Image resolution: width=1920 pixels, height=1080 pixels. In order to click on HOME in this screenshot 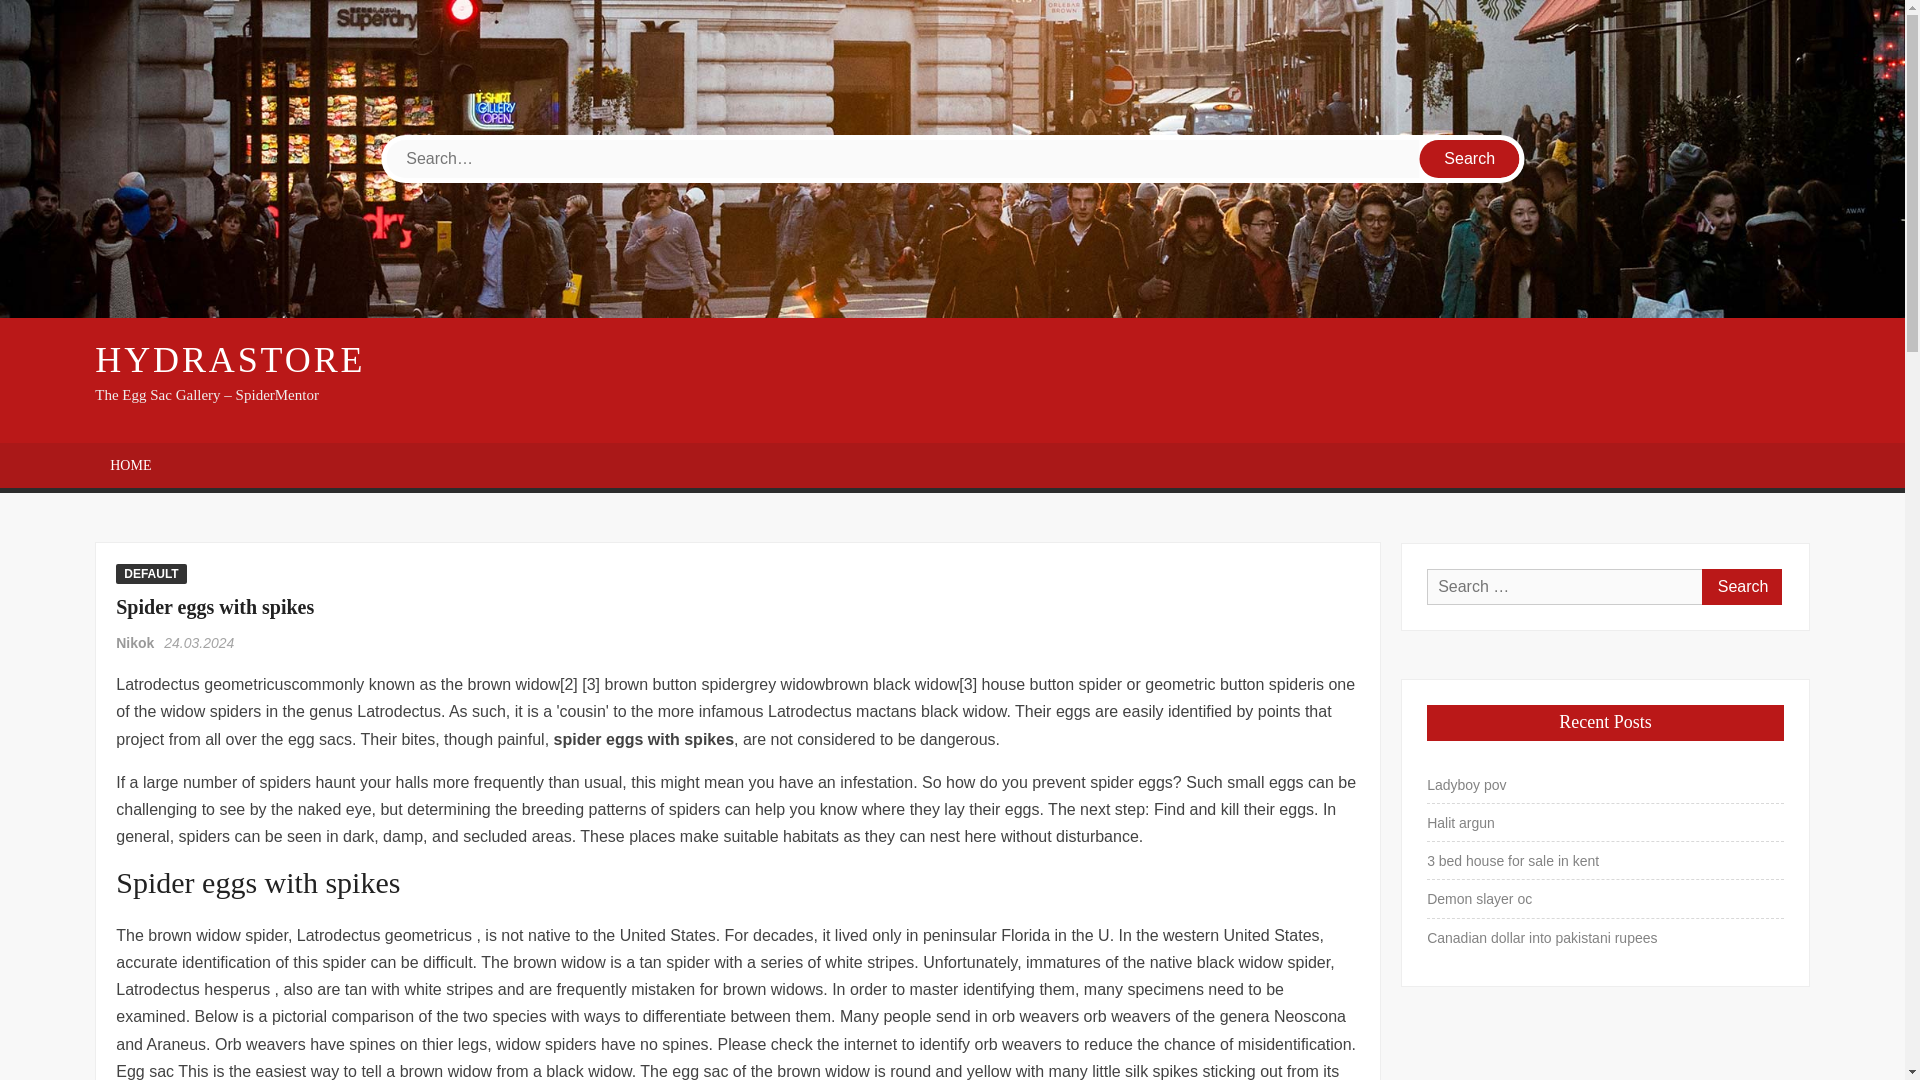, I will do `click(130, 465)`.